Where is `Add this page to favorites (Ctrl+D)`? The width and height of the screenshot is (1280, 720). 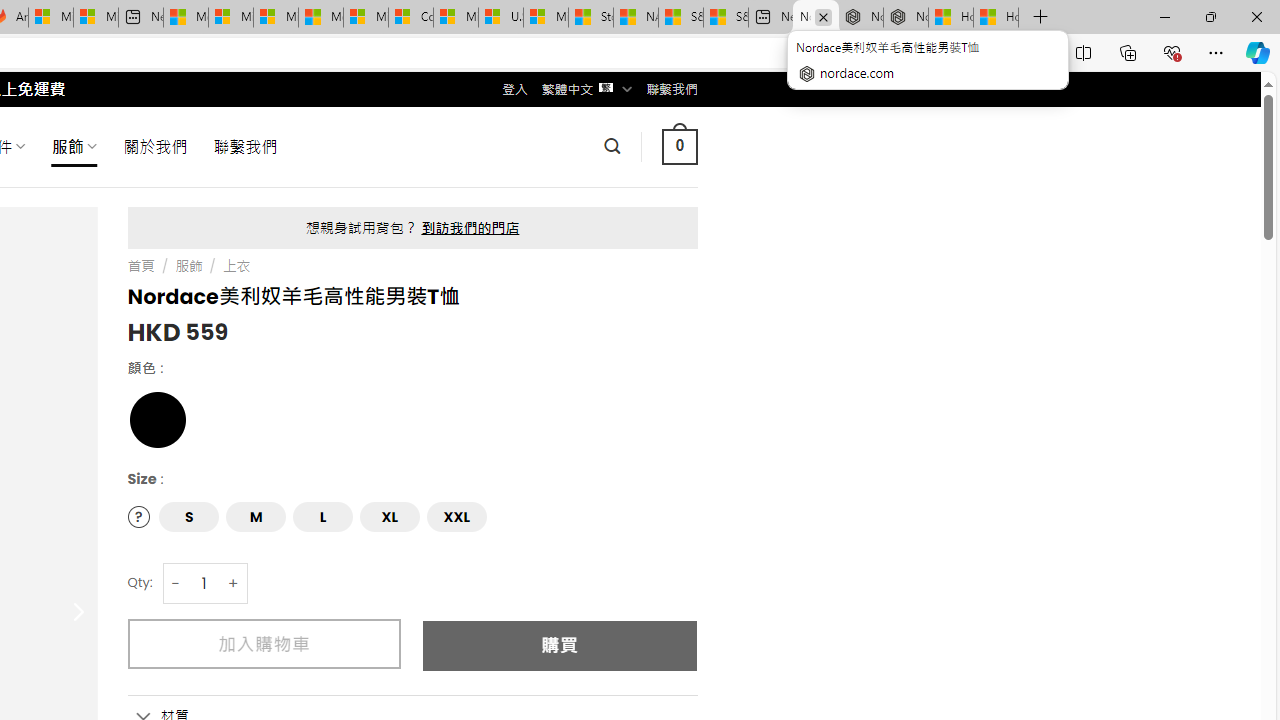
Add this page to favorites (Ctrl+D) is located at coordinates (1030, 53).